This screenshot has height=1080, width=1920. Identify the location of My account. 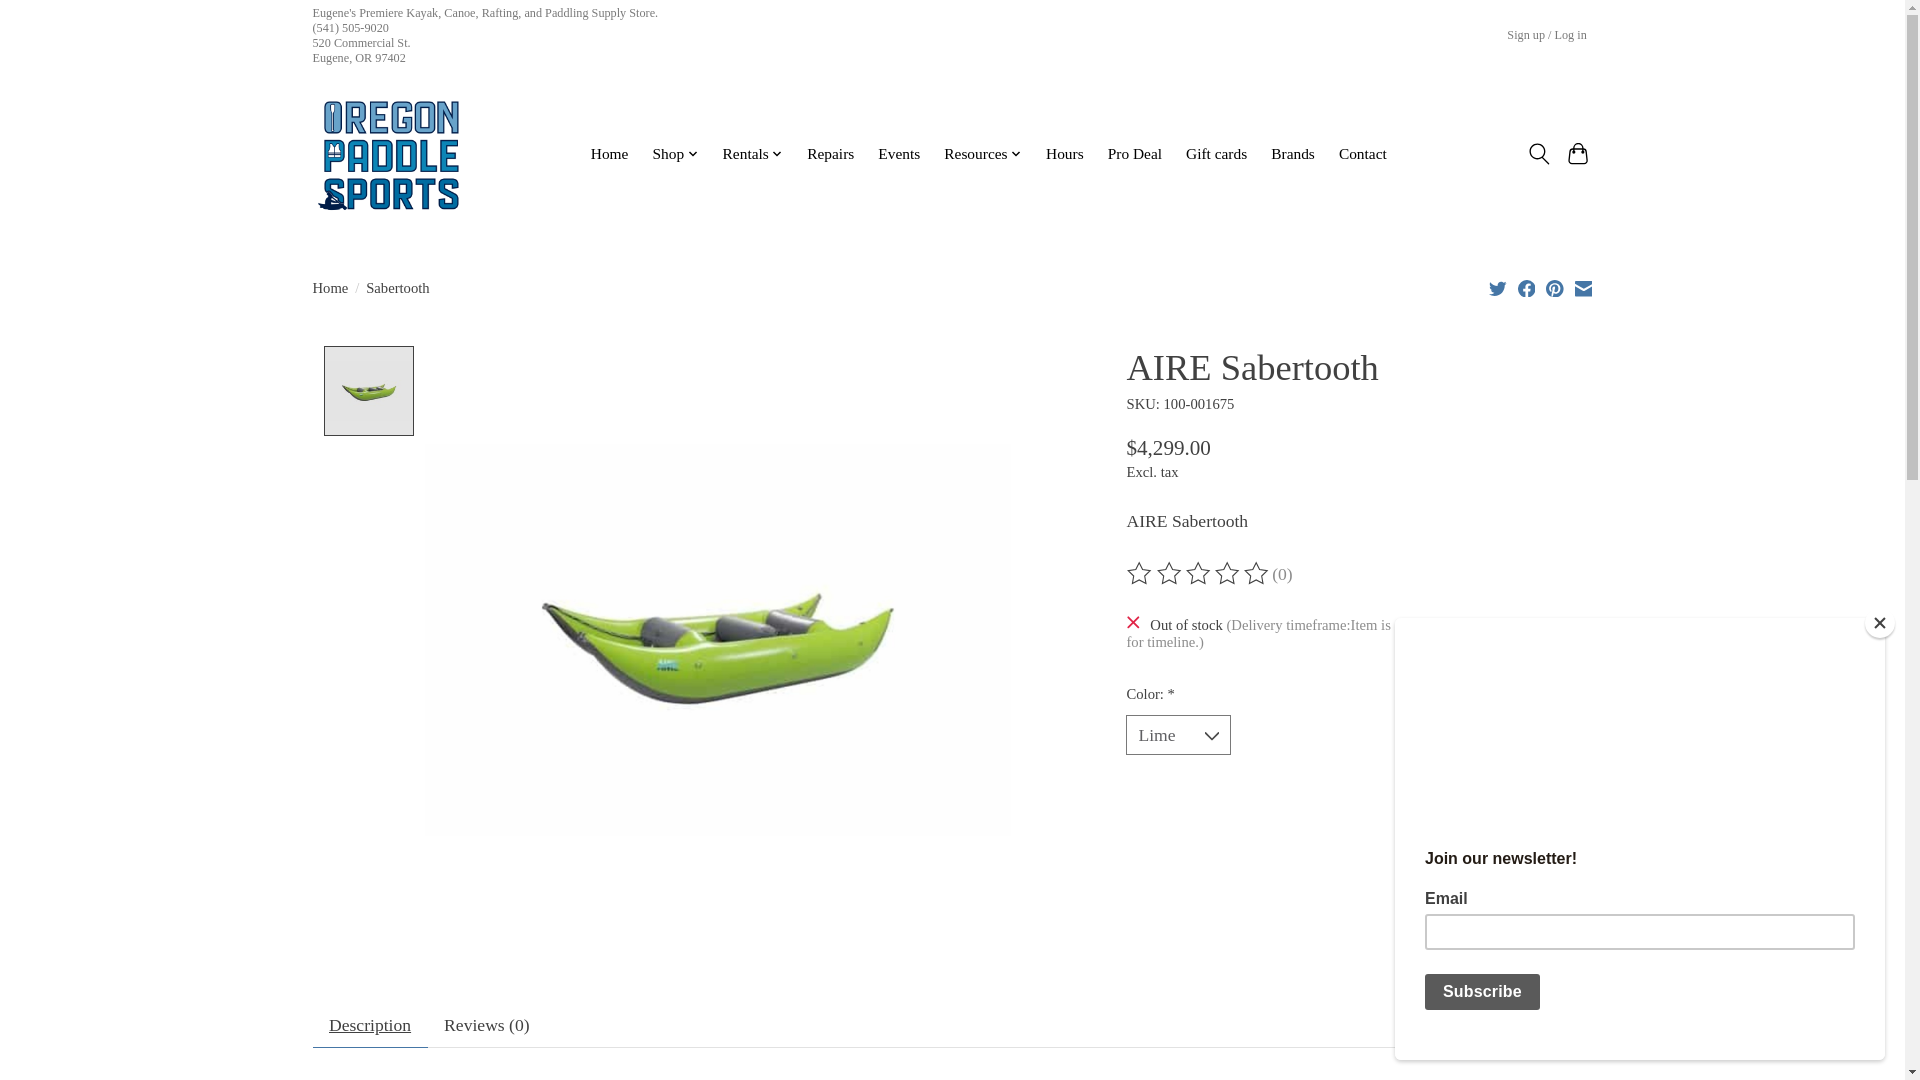
(1547, 35).